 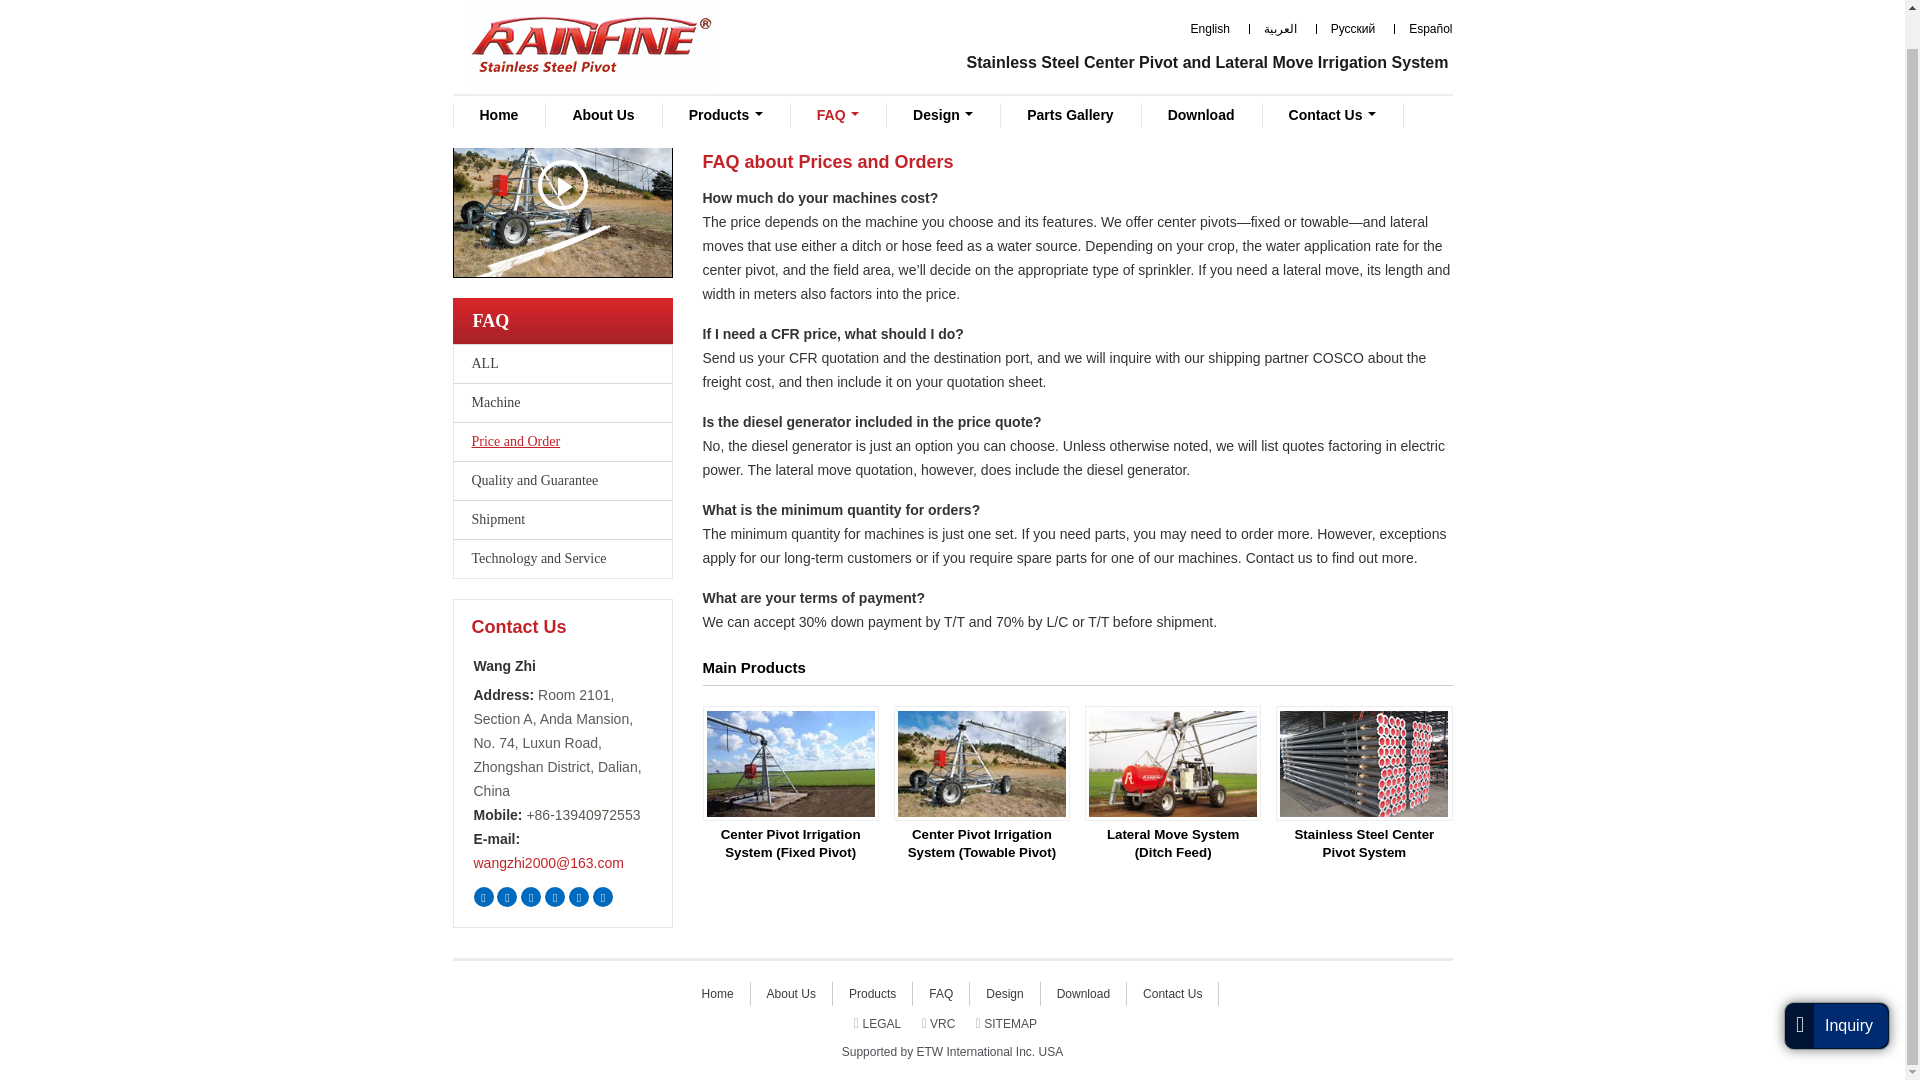 What do you see at coordinates (1070, 78) in the screenshot?
I see `Parts Gallery` at bounding box center [1070, 78].